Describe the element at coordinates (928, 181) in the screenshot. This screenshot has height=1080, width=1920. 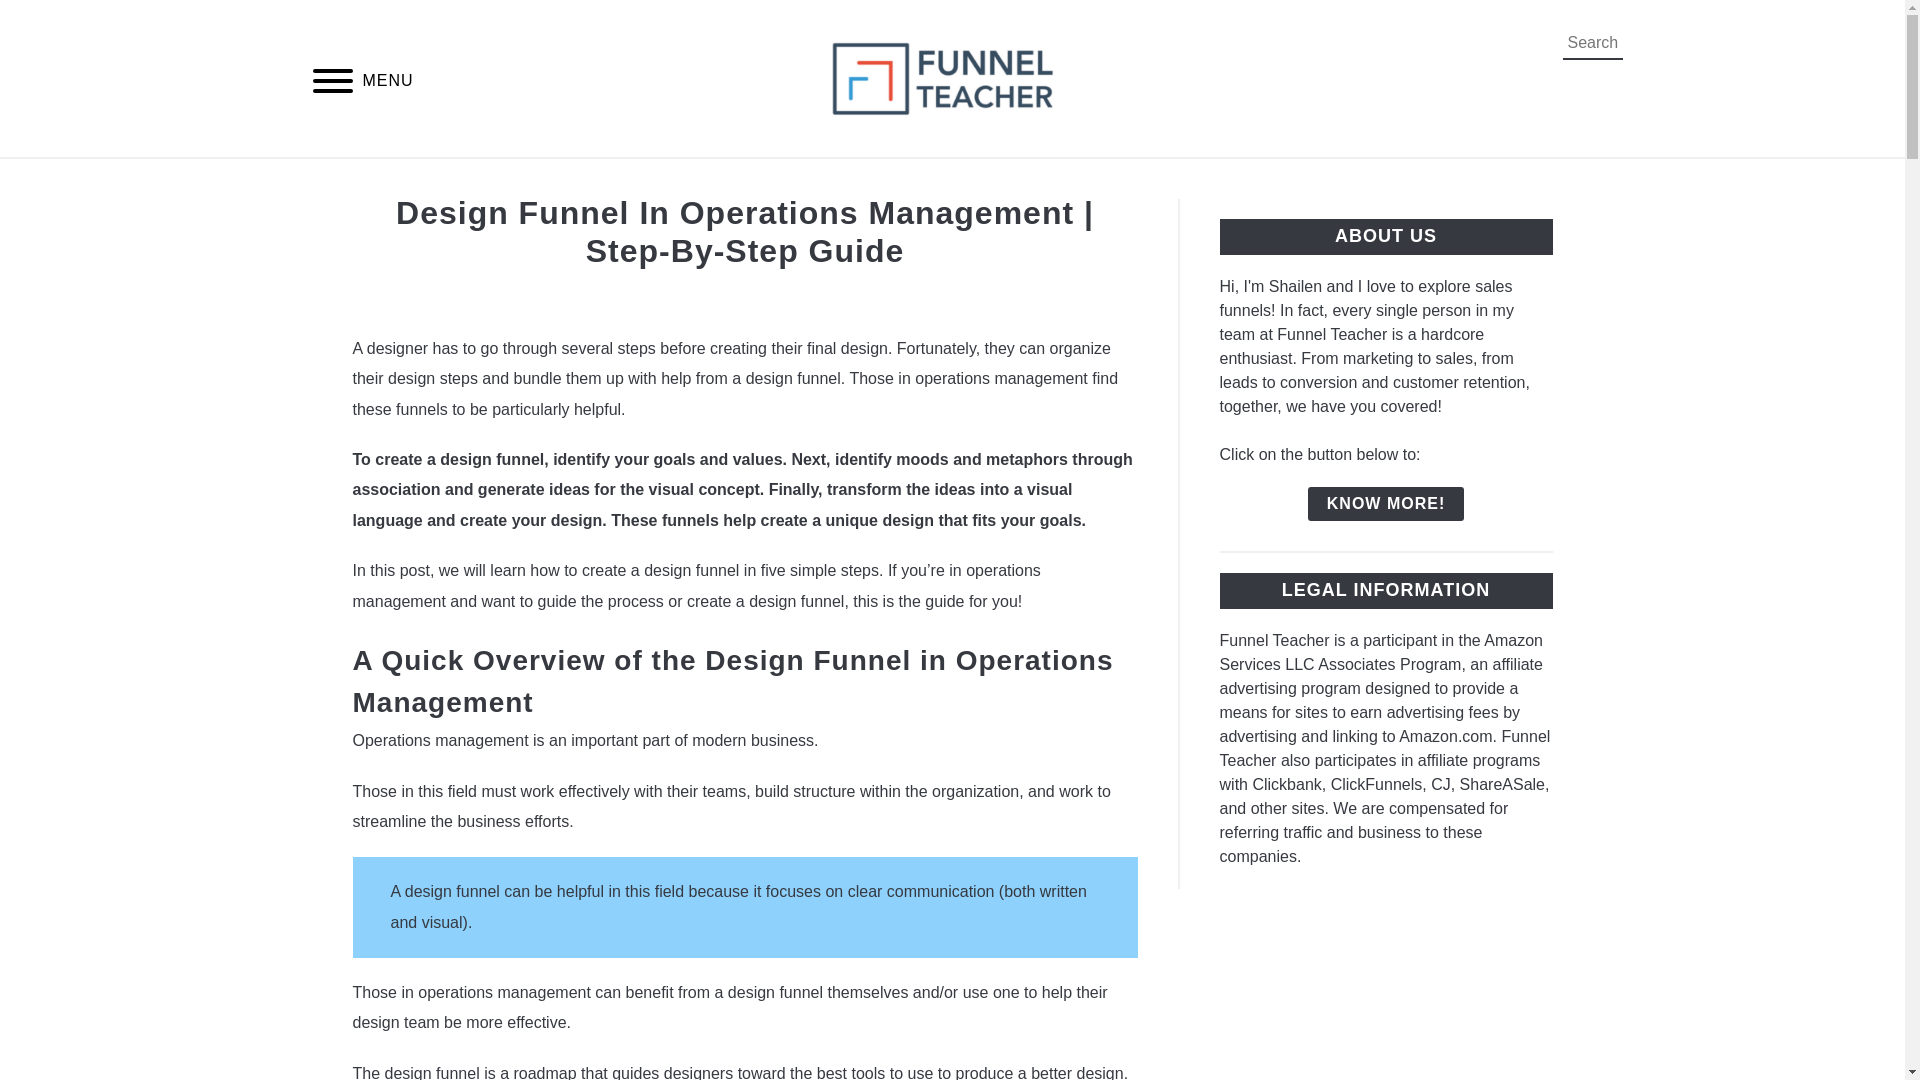
I see `FUNNEL CONCEPTS` at that location.